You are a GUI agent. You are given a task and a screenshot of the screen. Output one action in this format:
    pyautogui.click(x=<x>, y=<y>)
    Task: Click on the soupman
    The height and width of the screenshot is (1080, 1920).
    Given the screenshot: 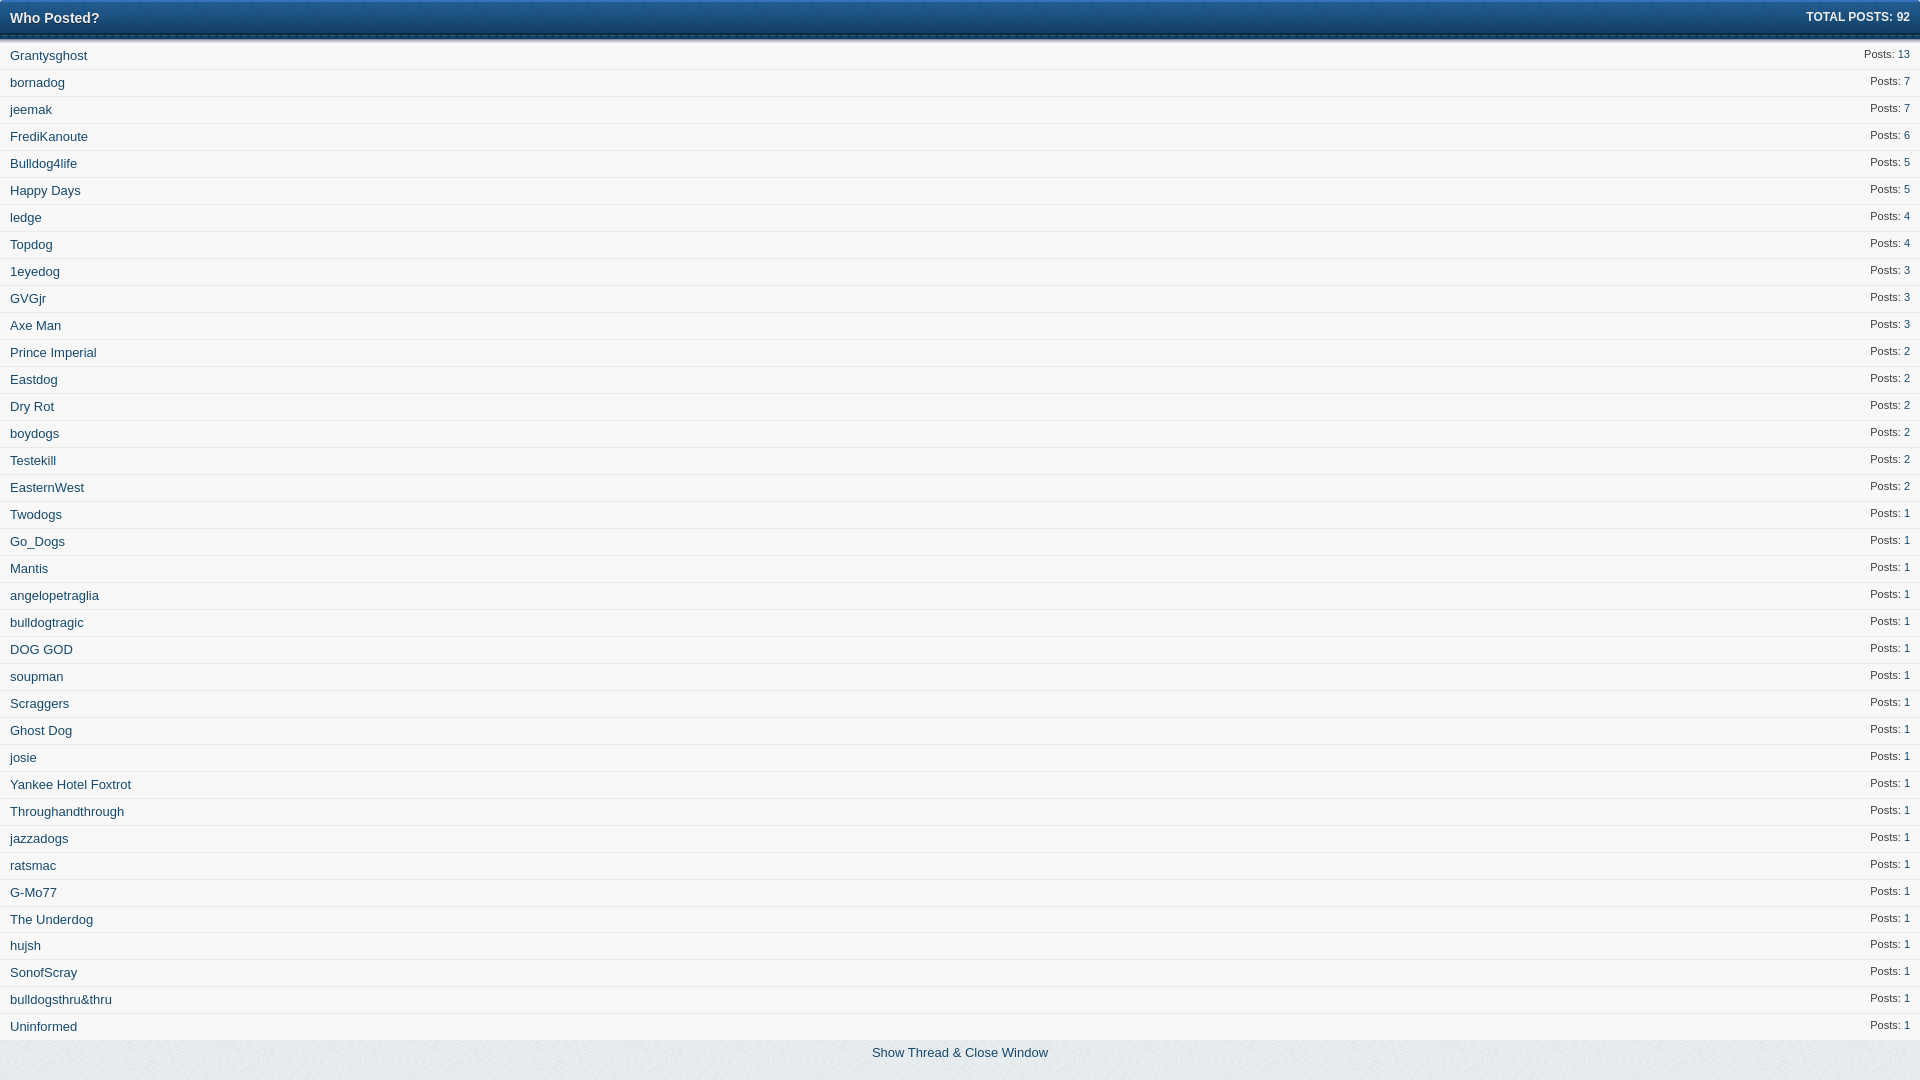 What is the action you would take?
    pyautogui.click(x=36, y=676)
    